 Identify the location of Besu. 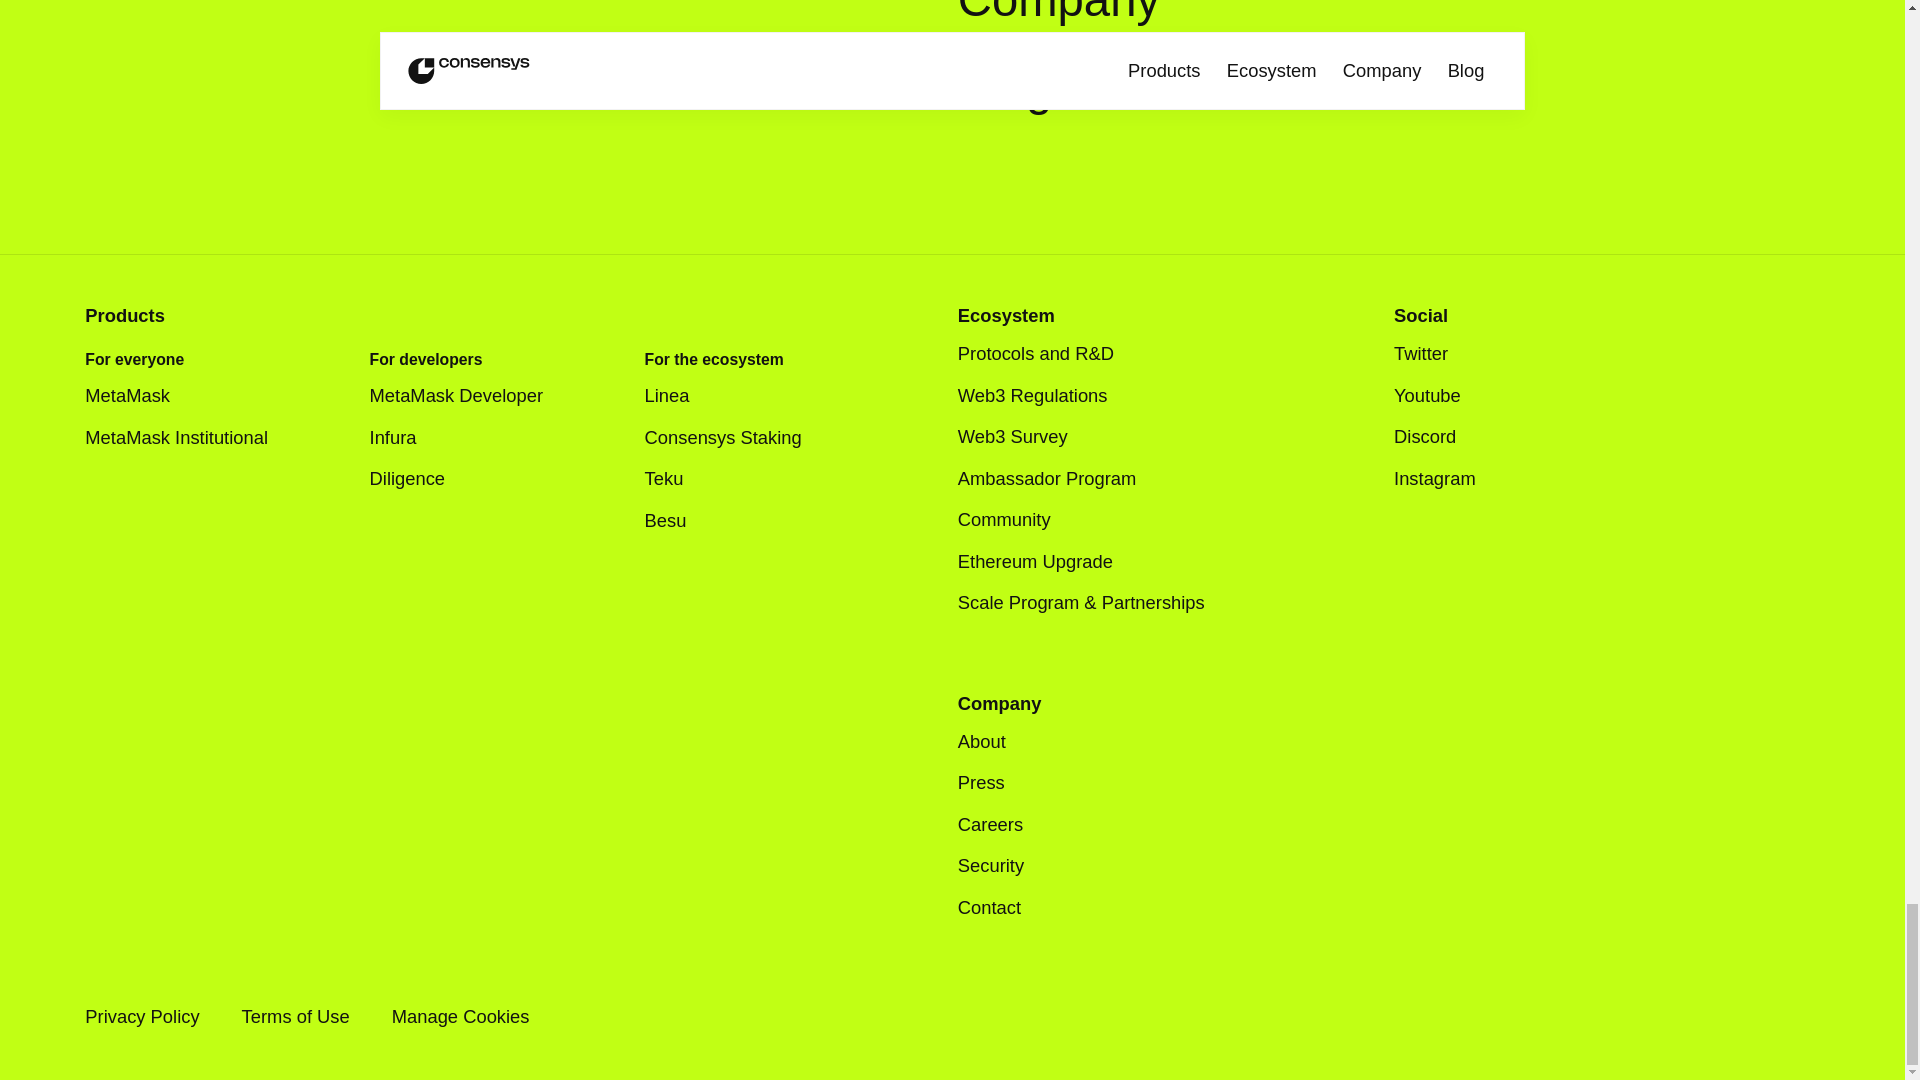
(680, 520).